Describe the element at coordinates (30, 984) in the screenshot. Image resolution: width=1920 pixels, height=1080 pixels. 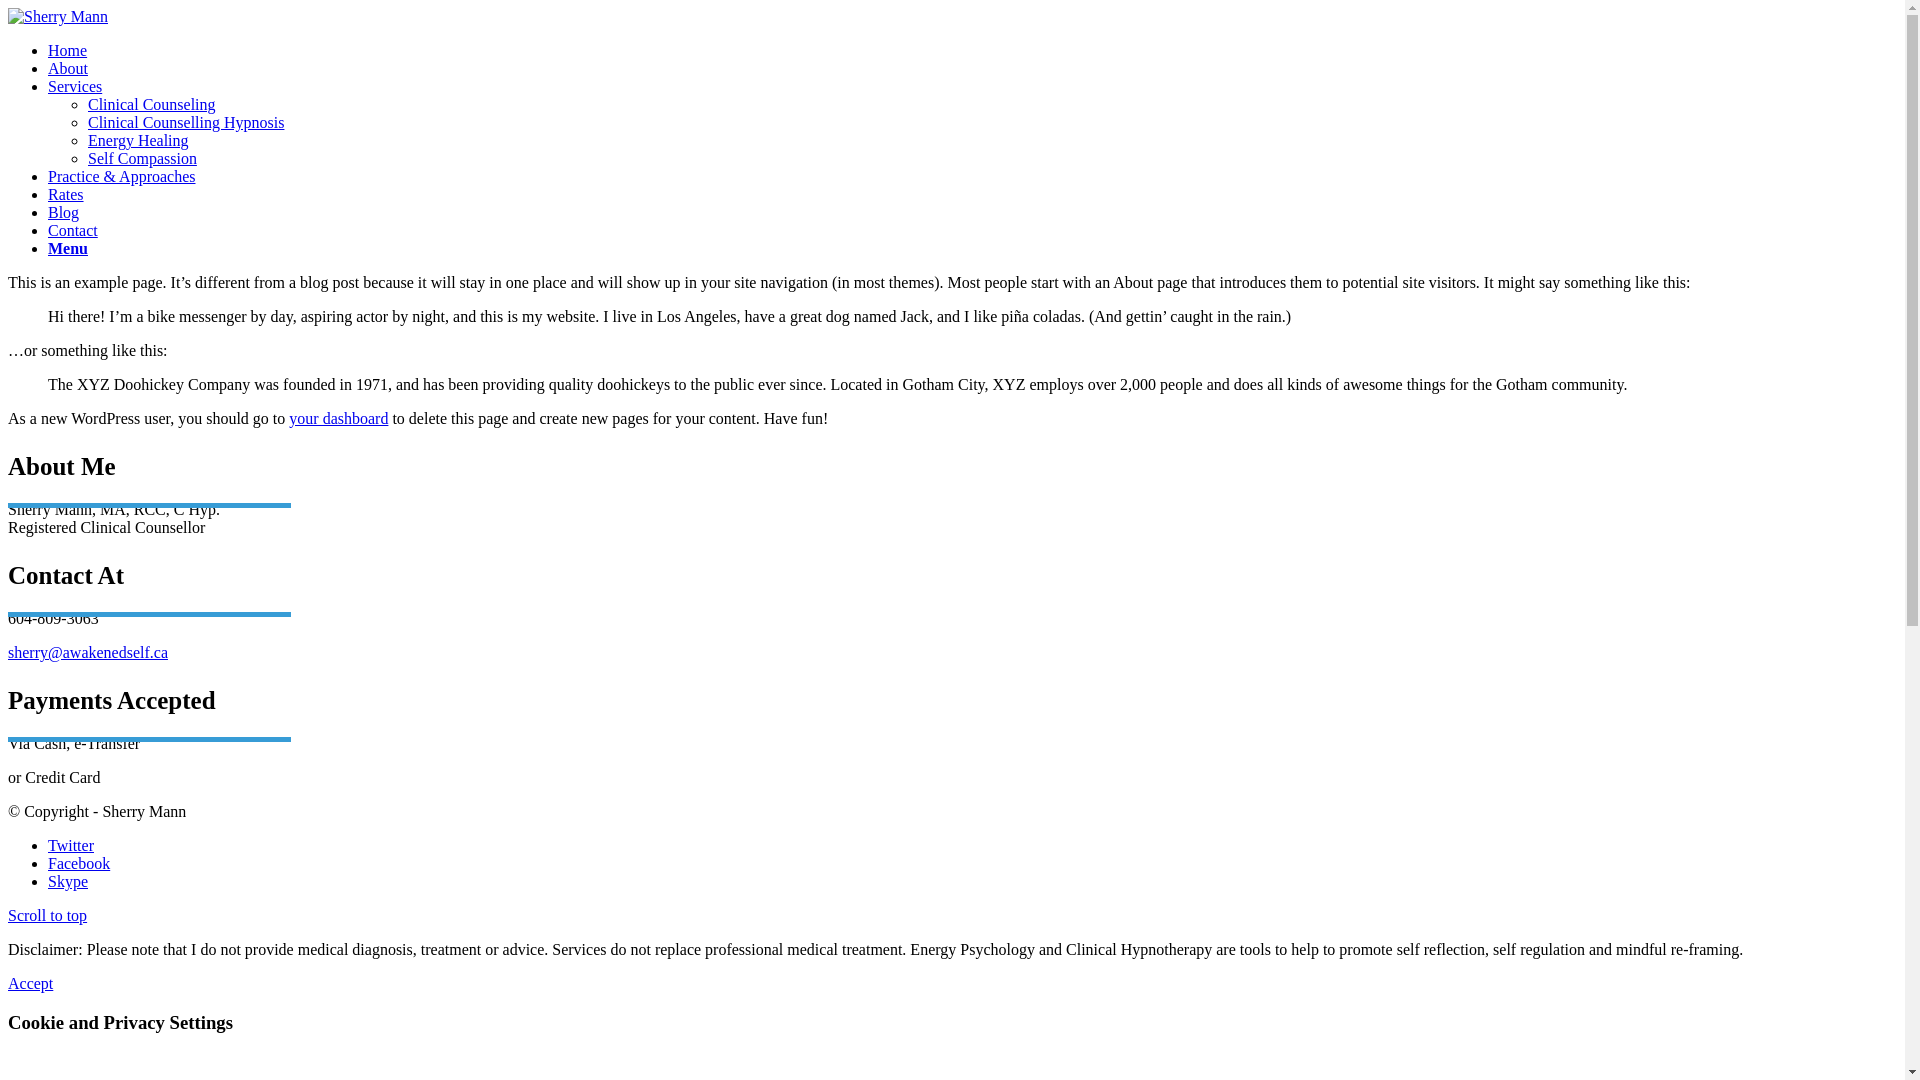
I see `Accept` at that location.